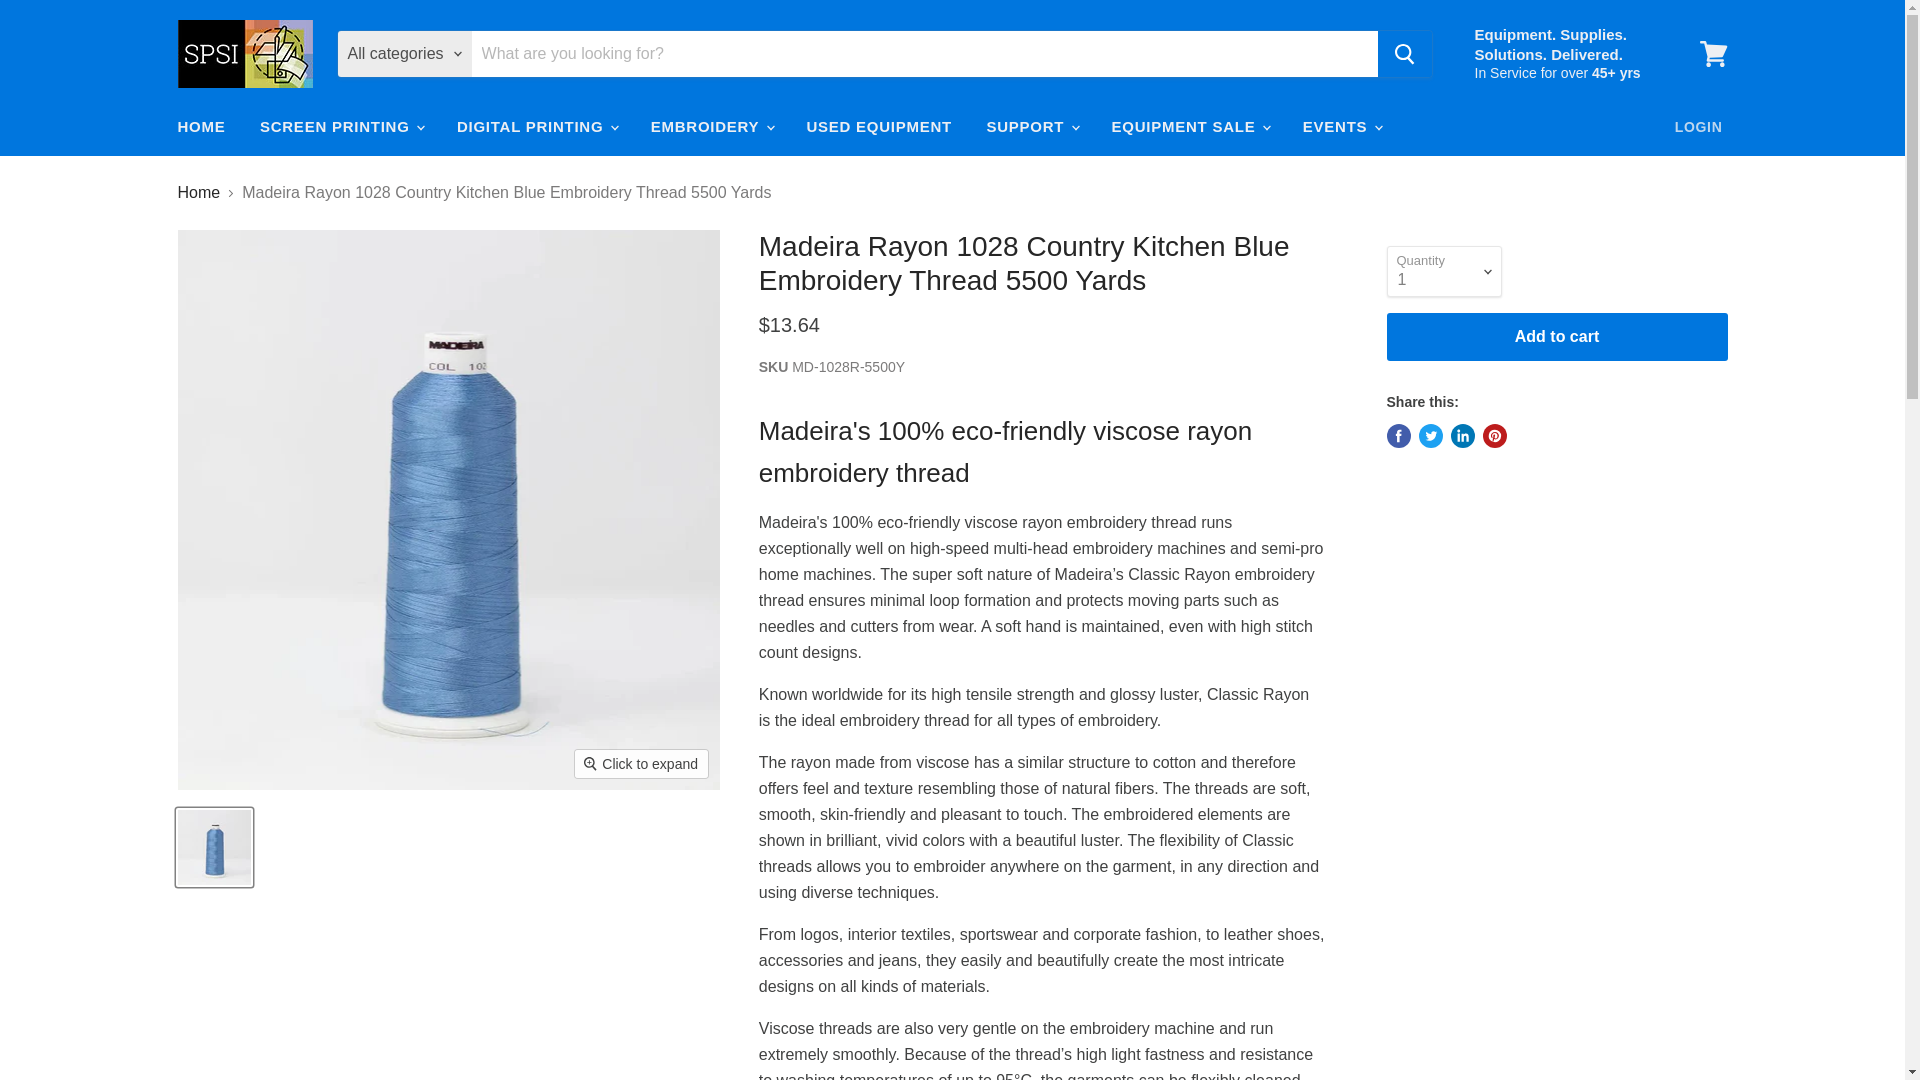  I want to click on SCREEN PRINTING, so click(341, 126).